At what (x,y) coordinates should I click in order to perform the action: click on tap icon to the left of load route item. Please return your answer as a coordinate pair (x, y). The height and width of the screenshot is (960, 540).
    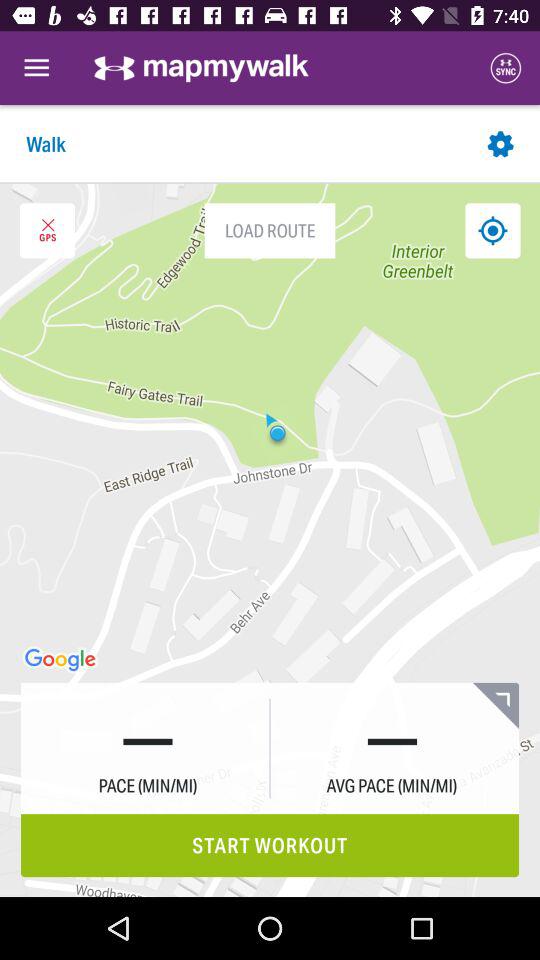
    Looking at the image, I should click on (47, 230).